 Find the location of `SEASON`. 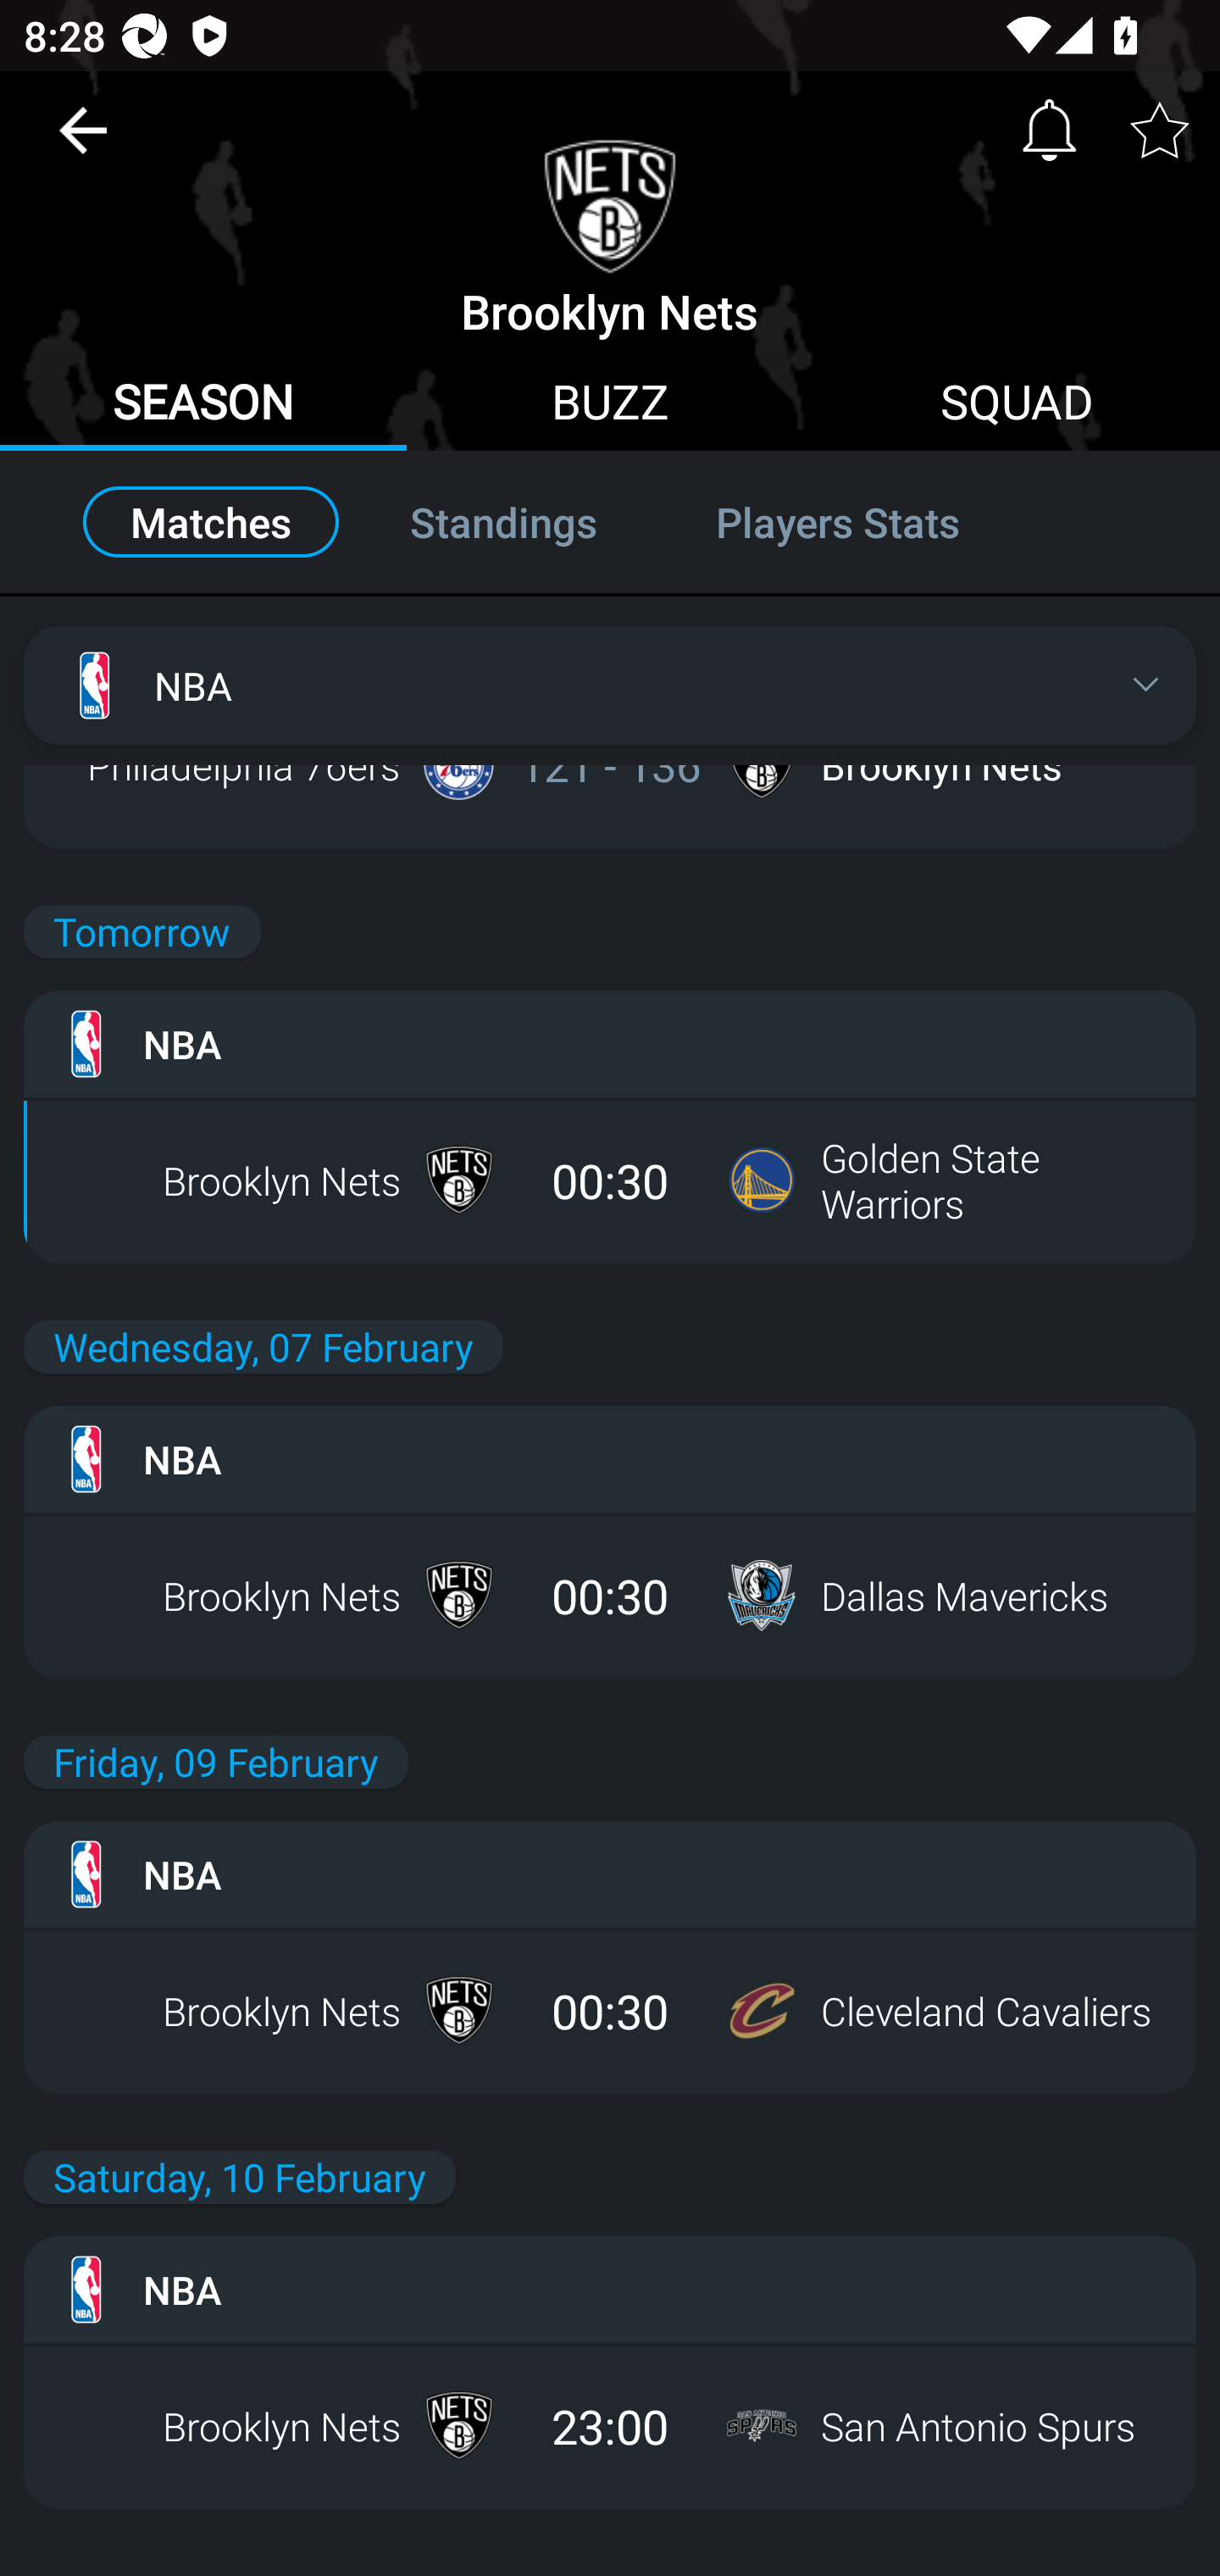

SEASON is located at coordinates (203, 405).